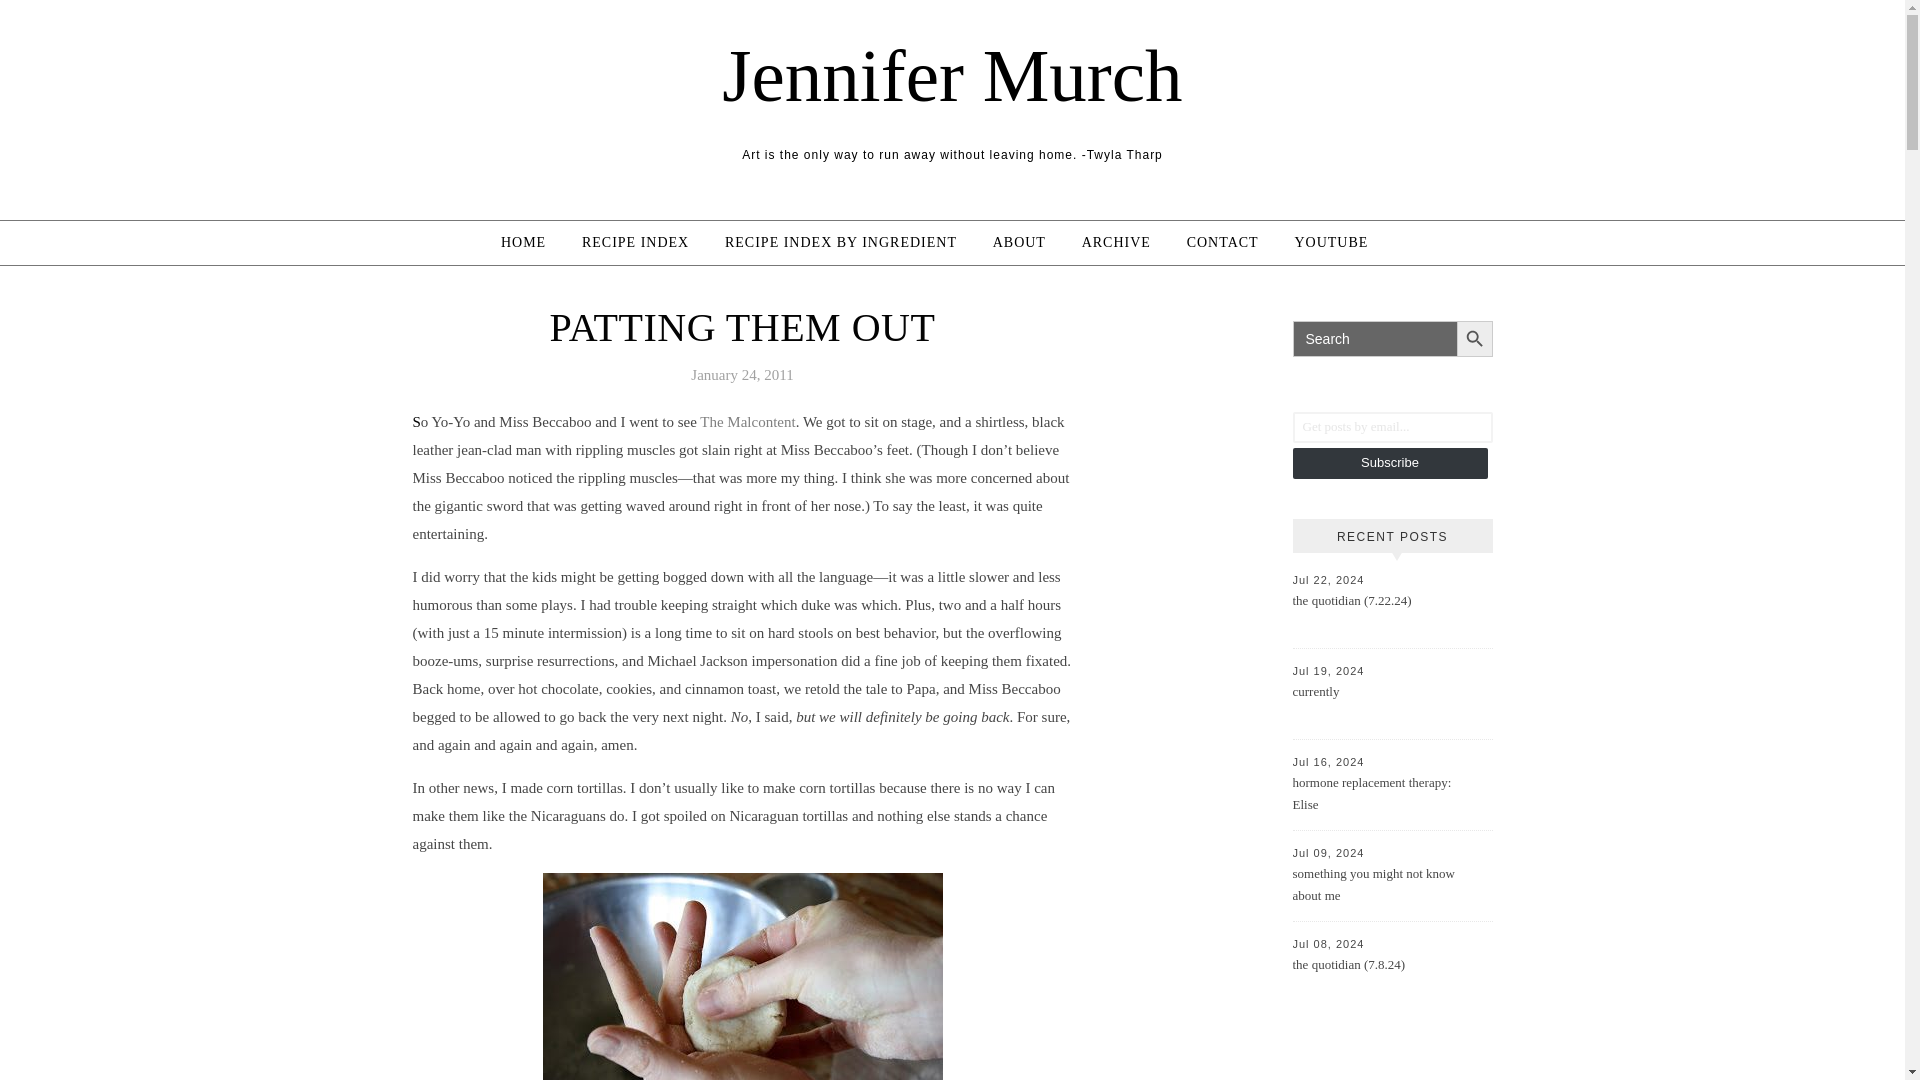 This screenshot has height=1080, width=1920. Describe the element at coordinates (1331, 242) in the screenshot. I see `YOUTUBE` at that location.